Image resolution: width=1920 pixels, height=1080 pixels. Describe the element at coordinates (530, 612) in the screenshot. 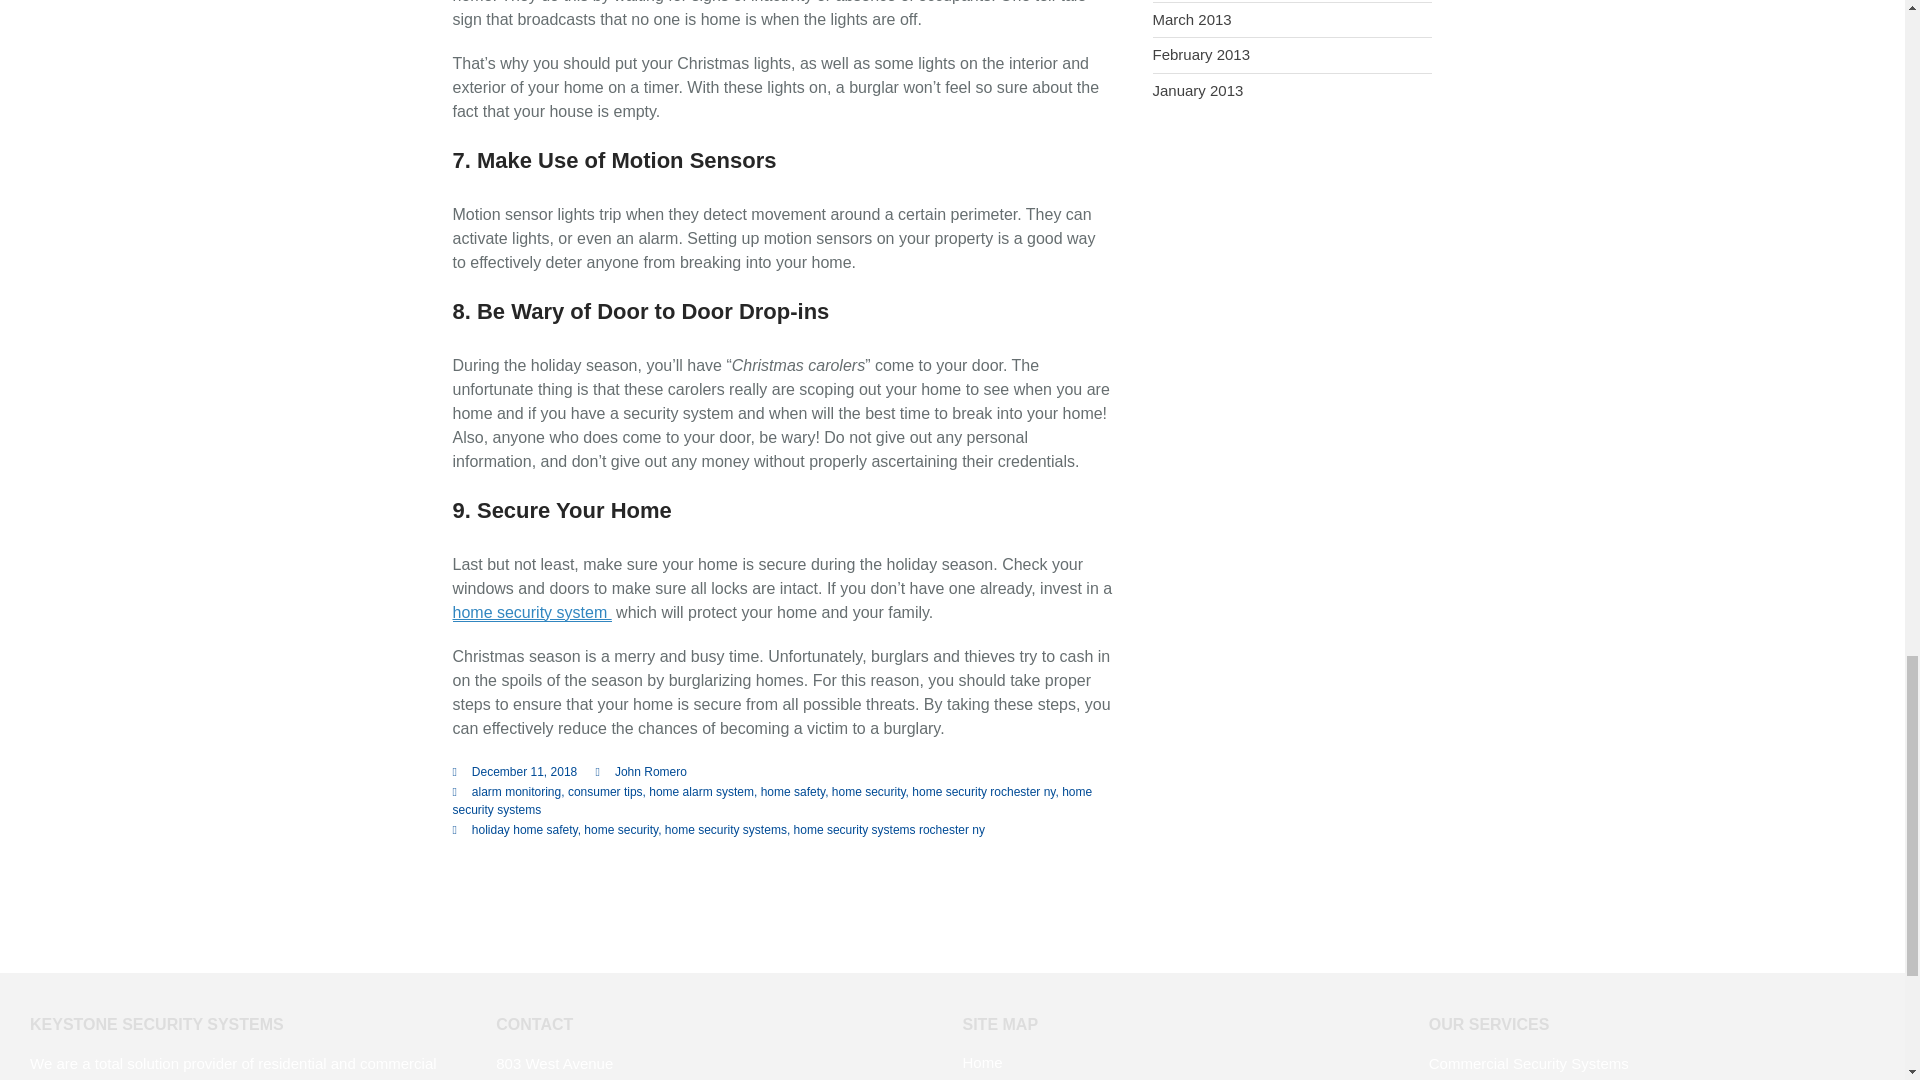

I see `home security system ` at that location.